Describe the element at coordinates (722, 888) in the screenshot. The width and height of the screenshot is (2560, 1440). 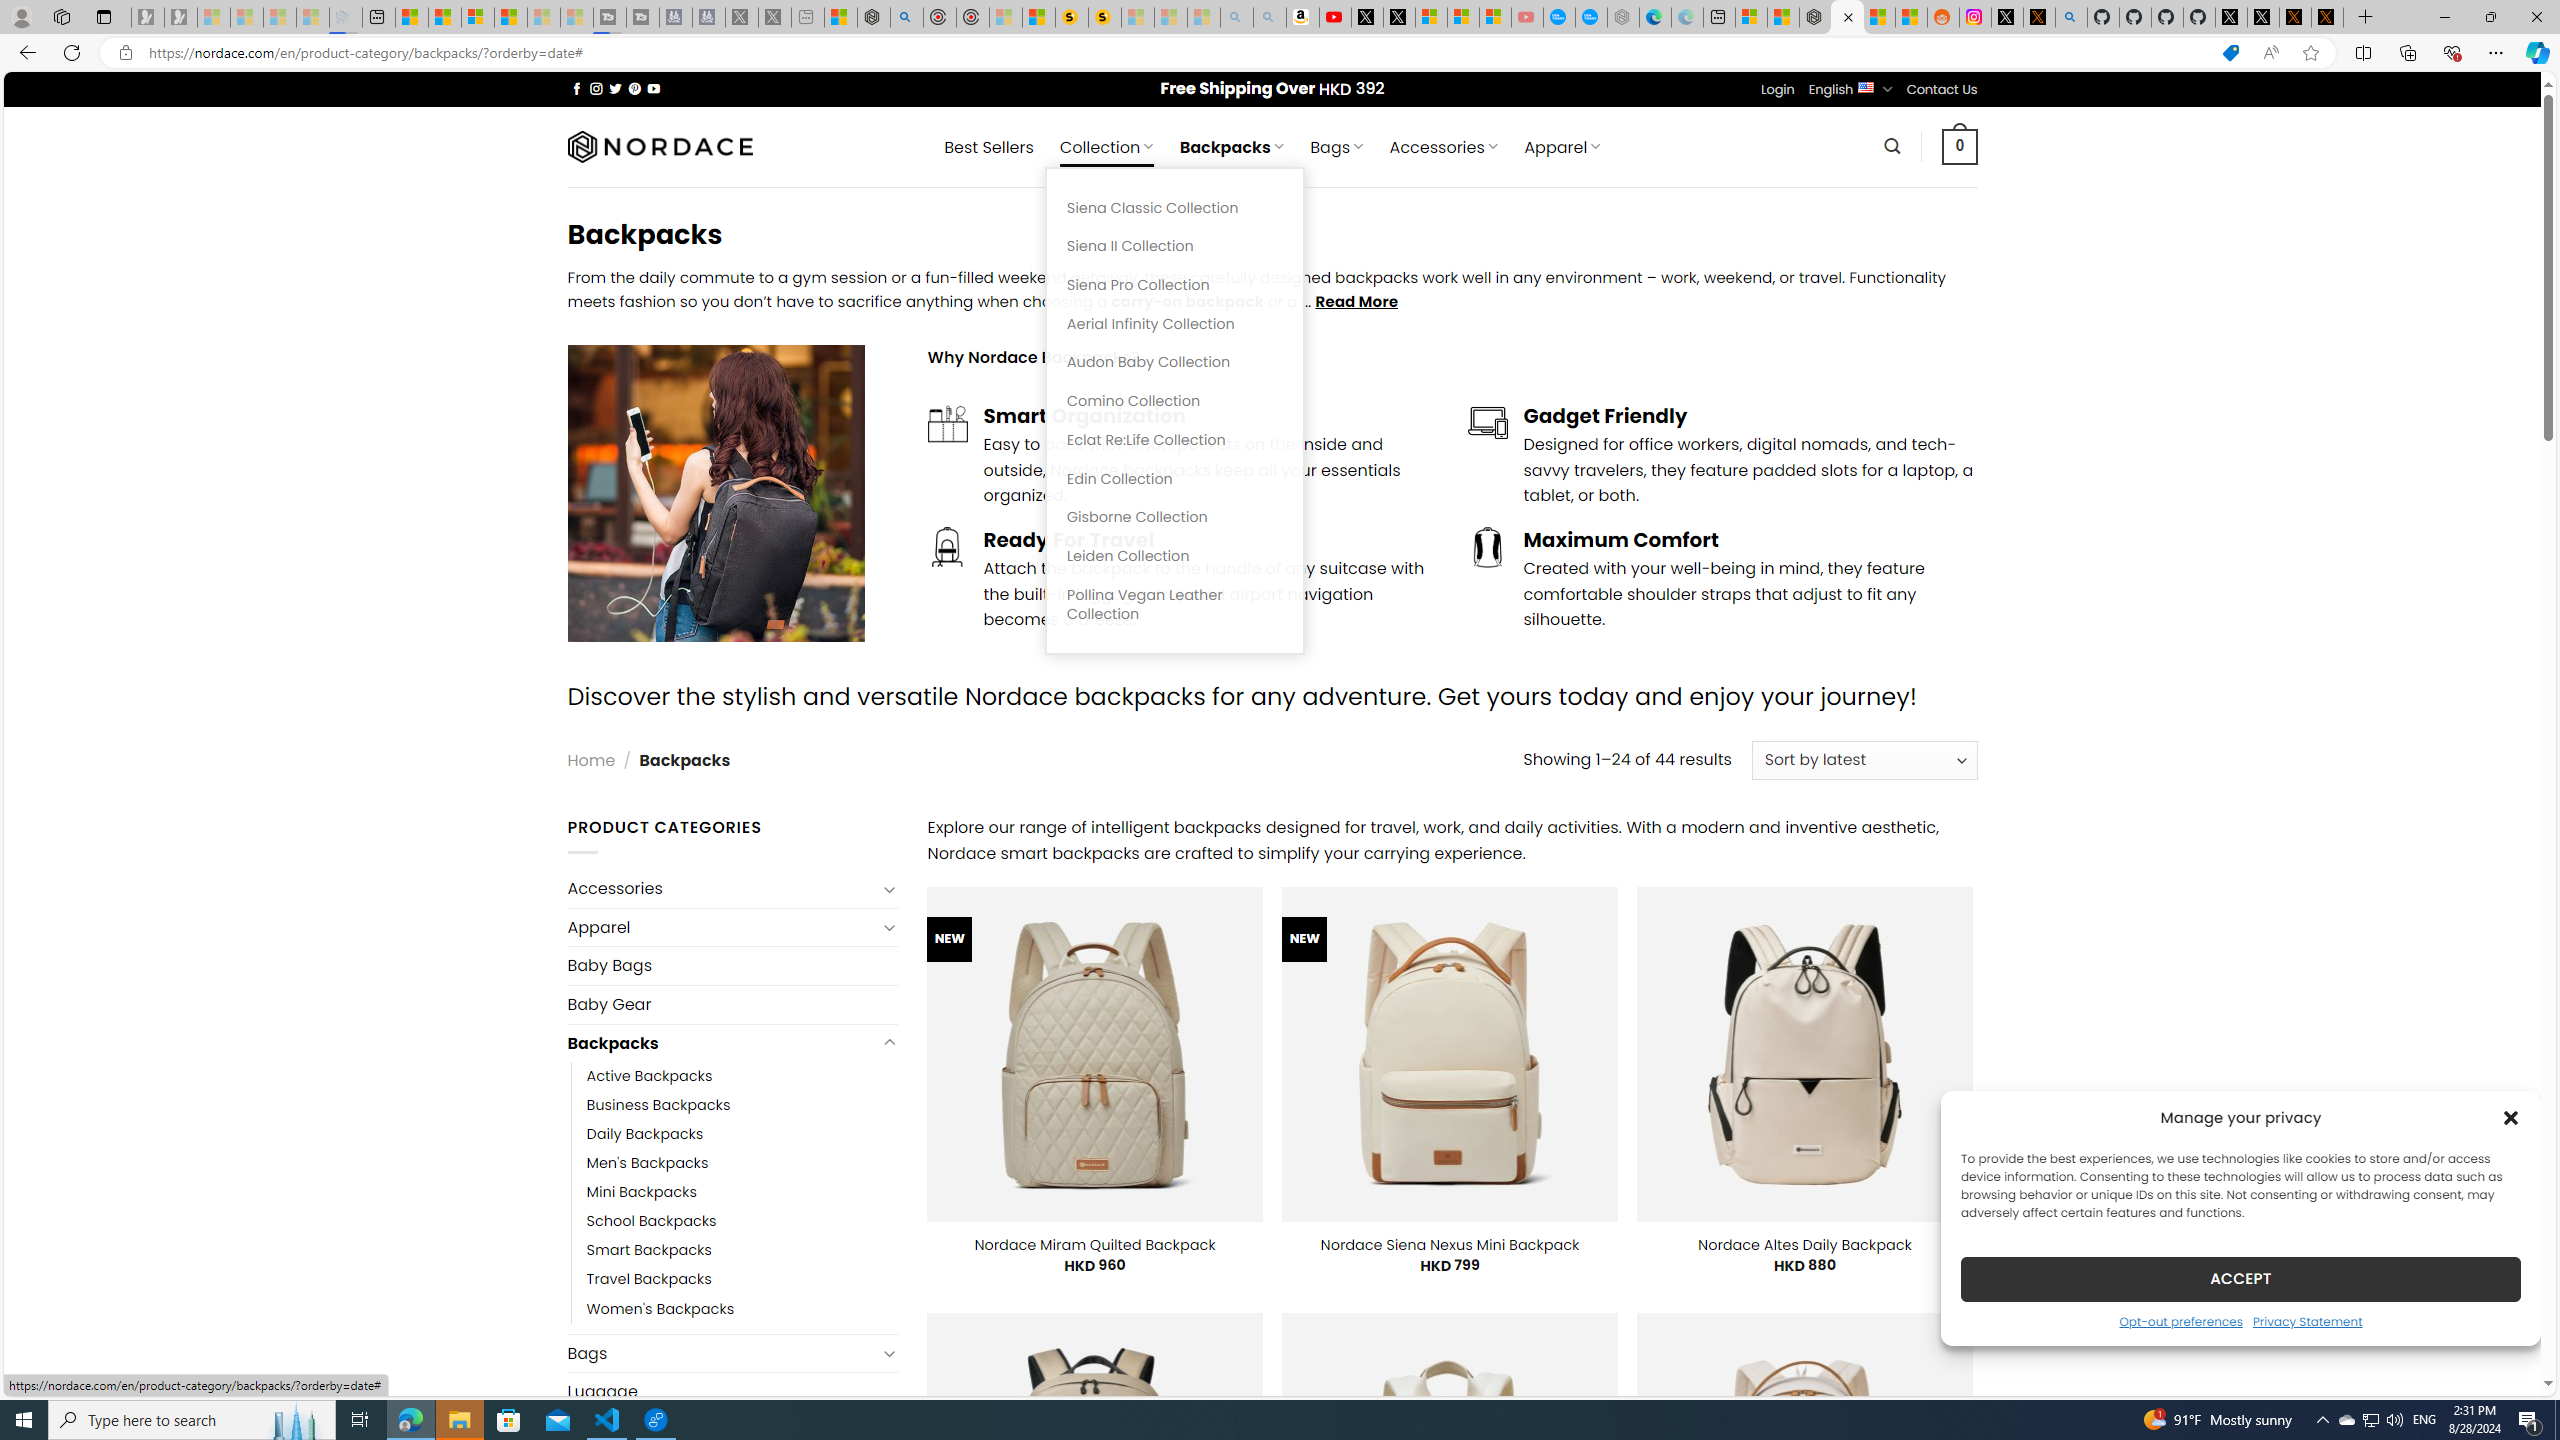
I see `Accessories` at that location.